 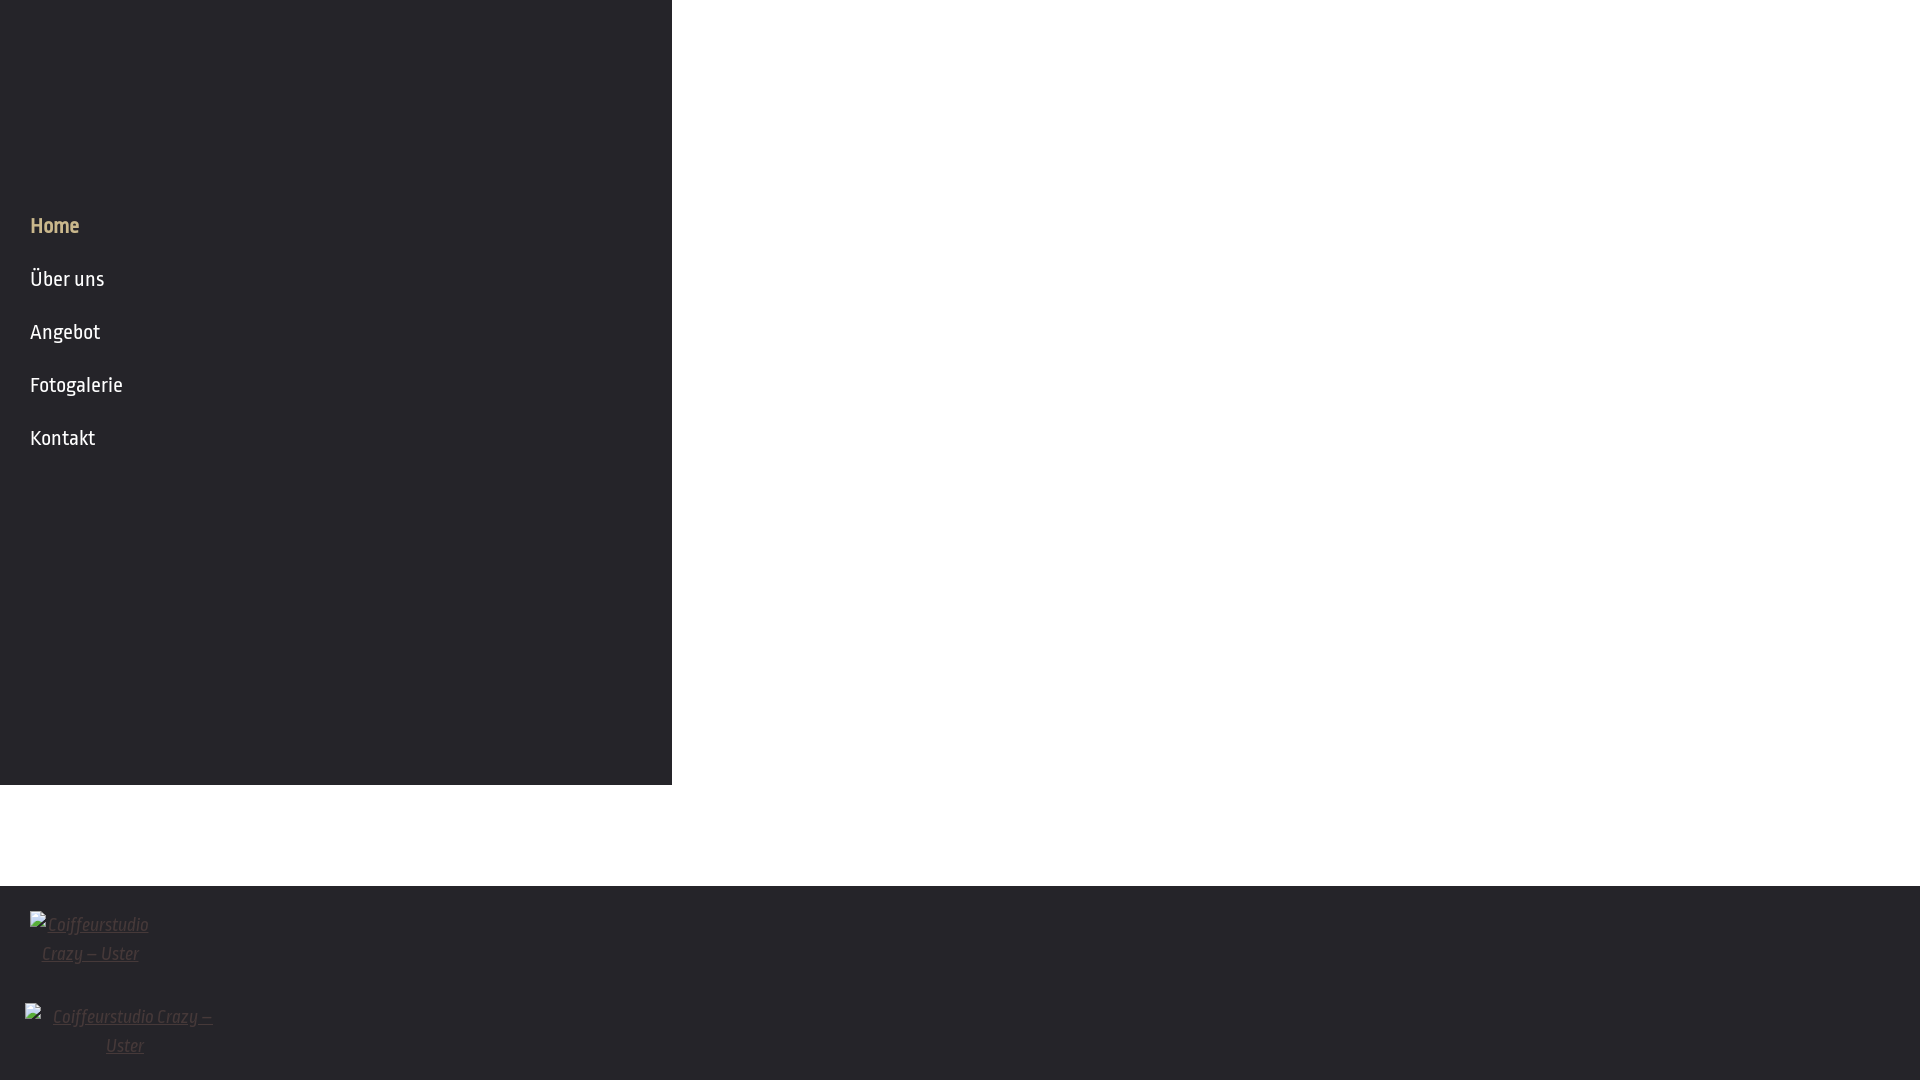 I want to click on Fotogalerie, so click(x=336, y=386).